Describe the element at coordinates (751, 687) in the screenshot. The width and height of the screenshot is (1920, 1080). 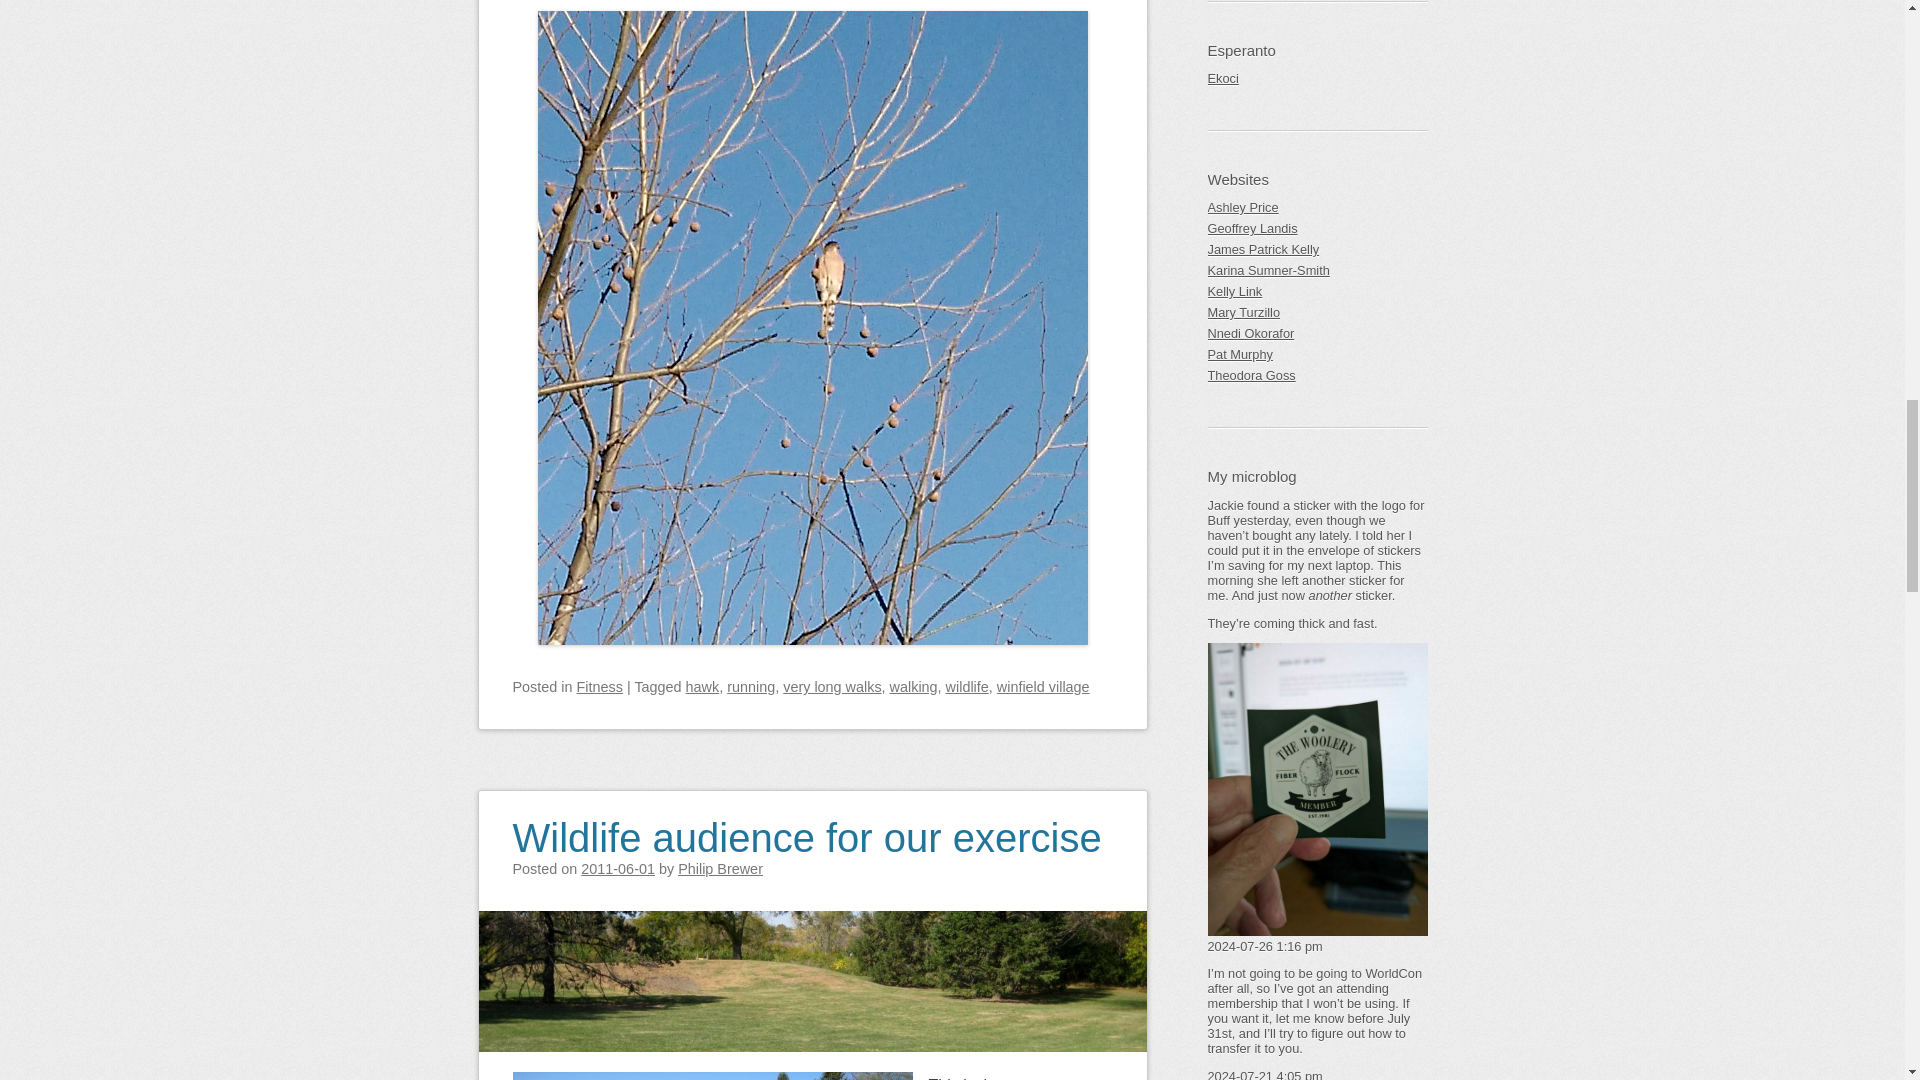
I see `running` at that location.